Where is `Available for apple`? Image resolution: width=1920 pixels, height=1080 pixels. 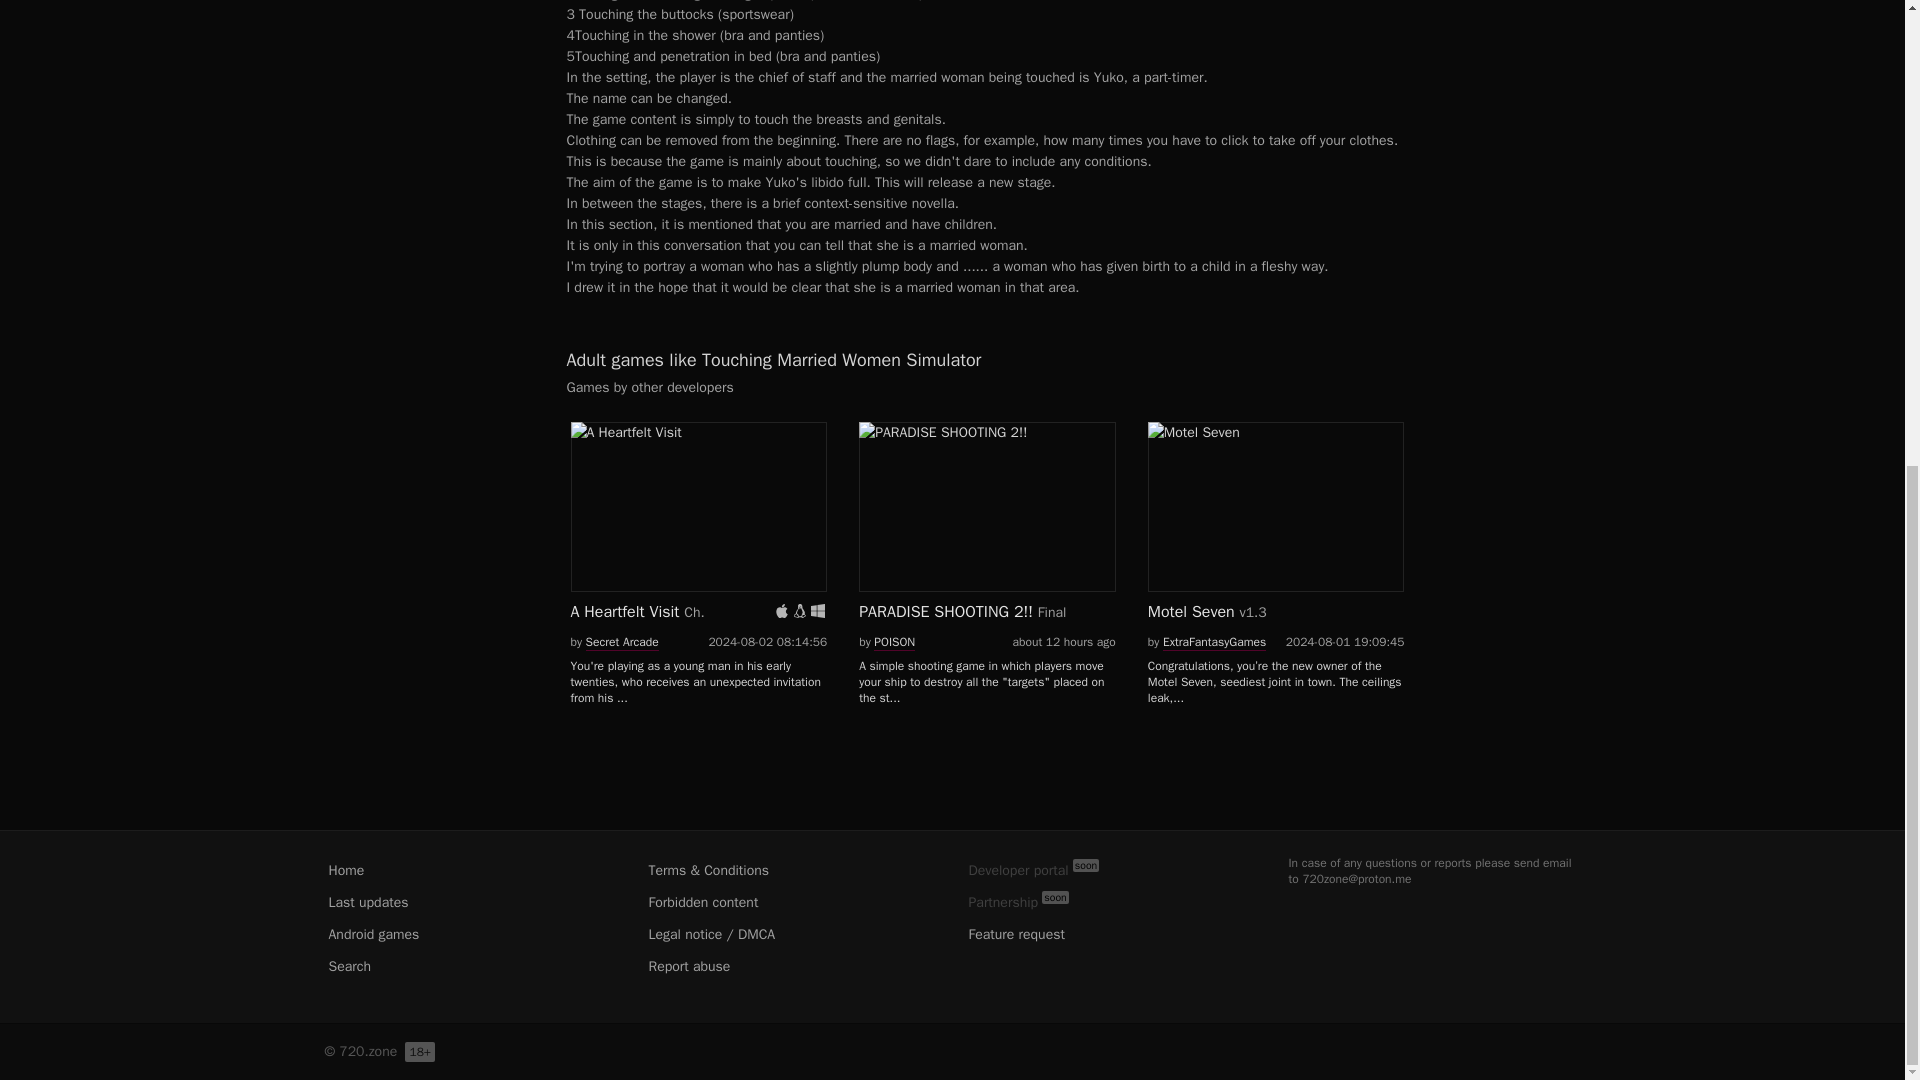 Available for apple is located at coordinates (782, 610).